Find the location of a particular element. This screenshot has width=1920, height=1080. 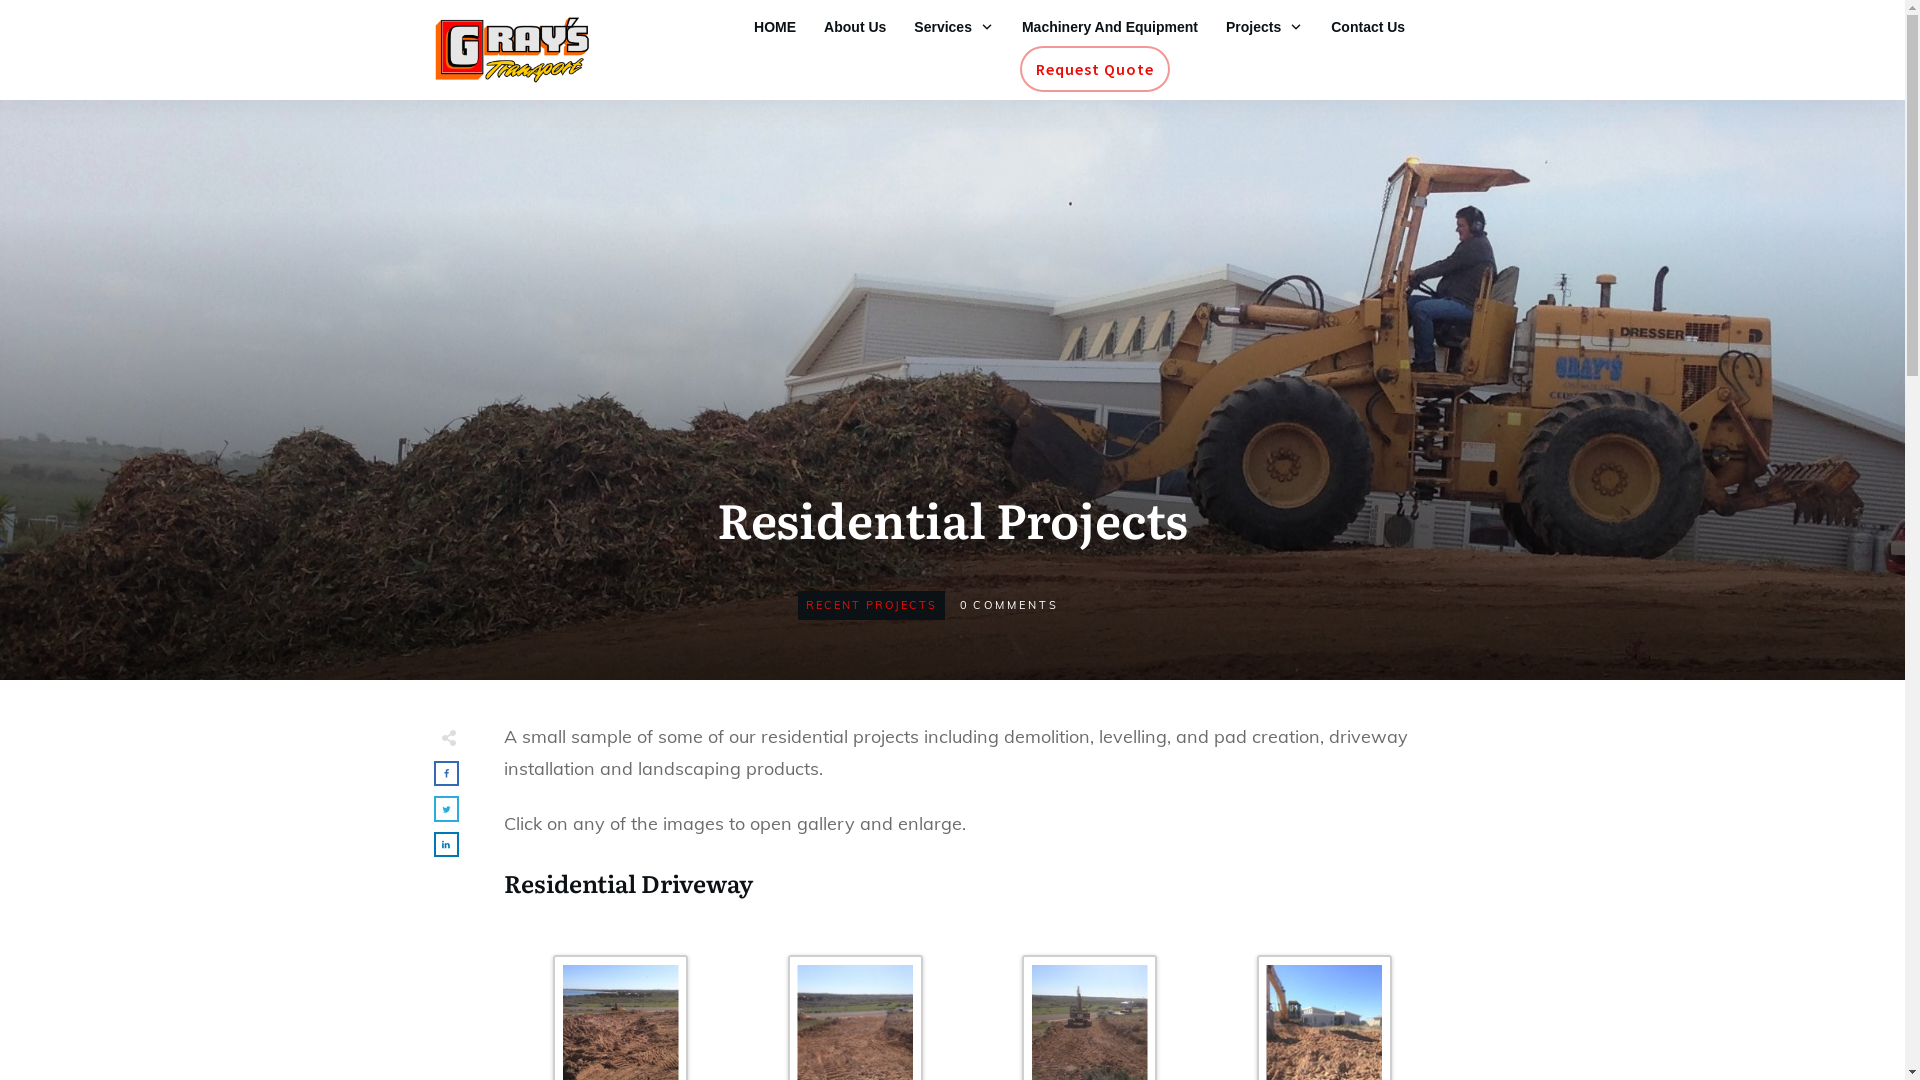

Contact Us is located at coordinates (1368, 27).